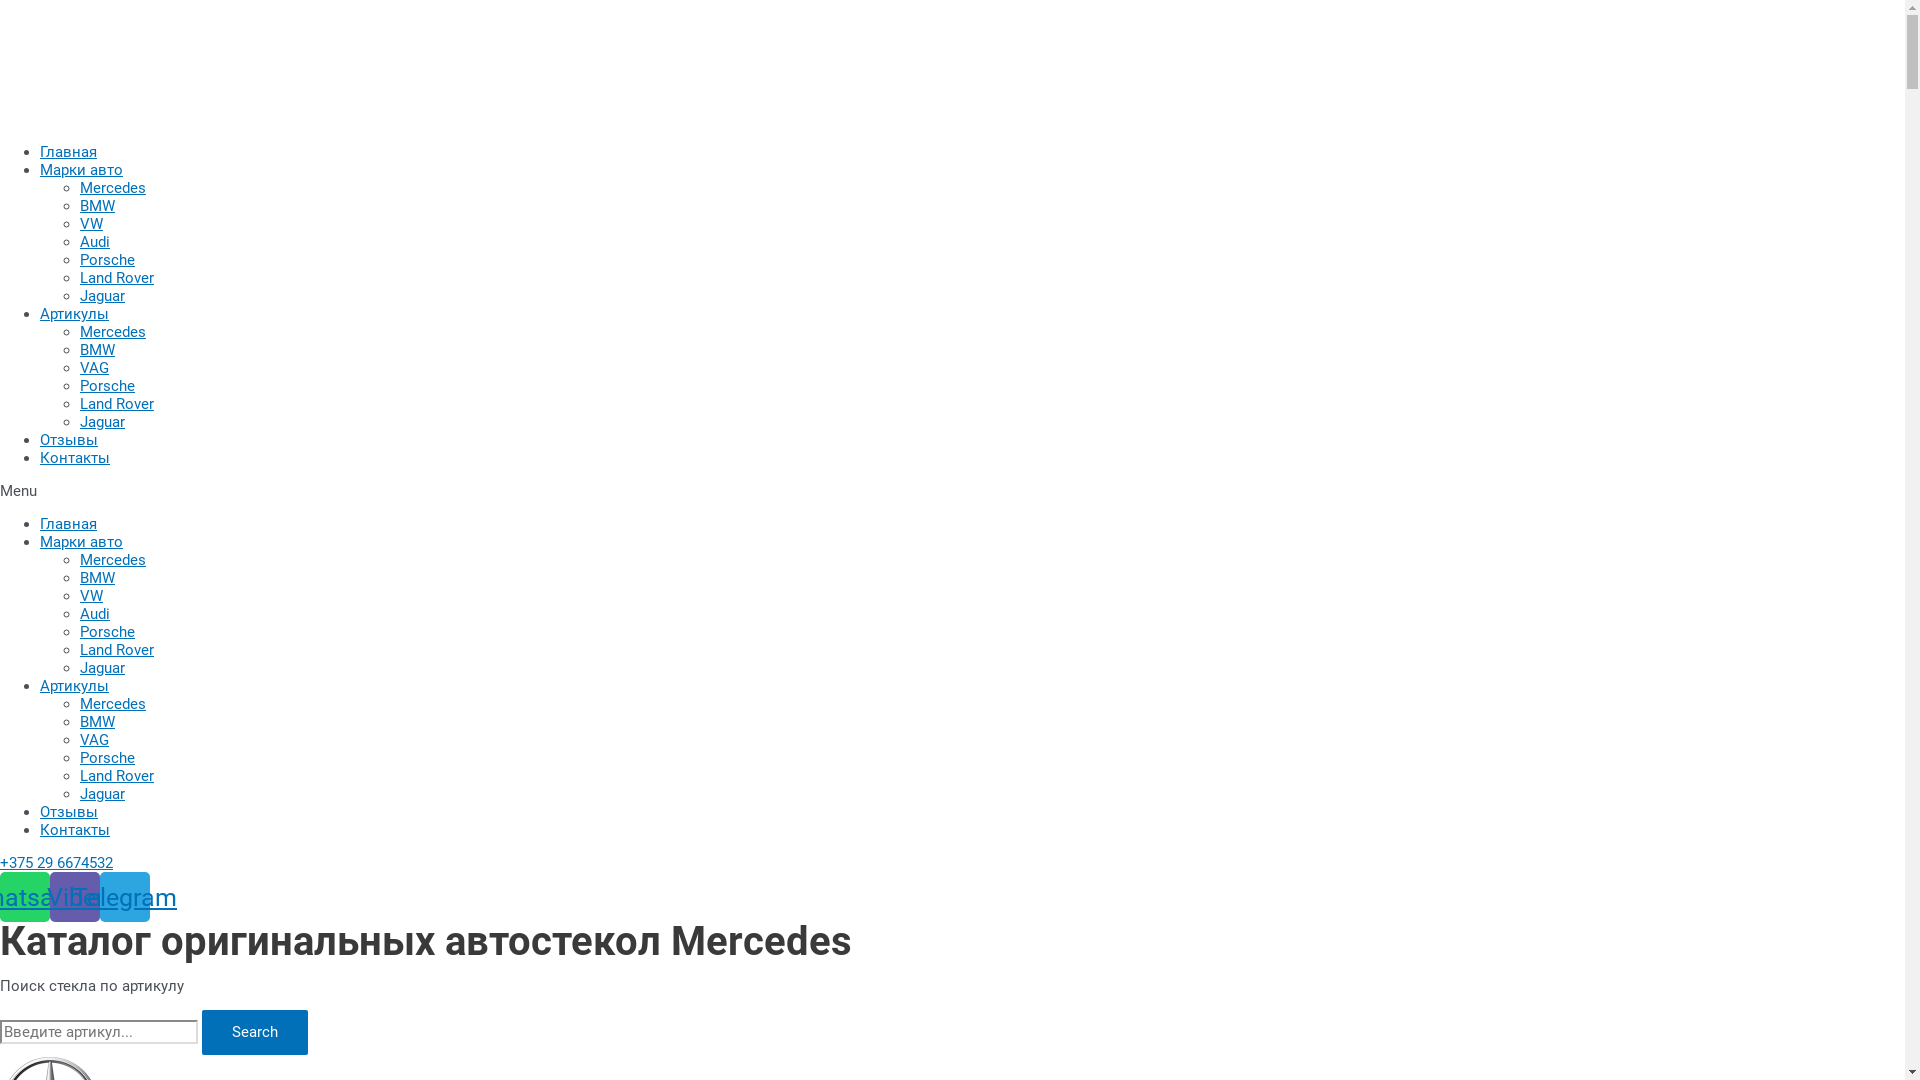 This screenshot has height=1080, width=1920. Describe the element at coordinates (25, 897) in the screenshot. I see `Whatsapp` at that location.